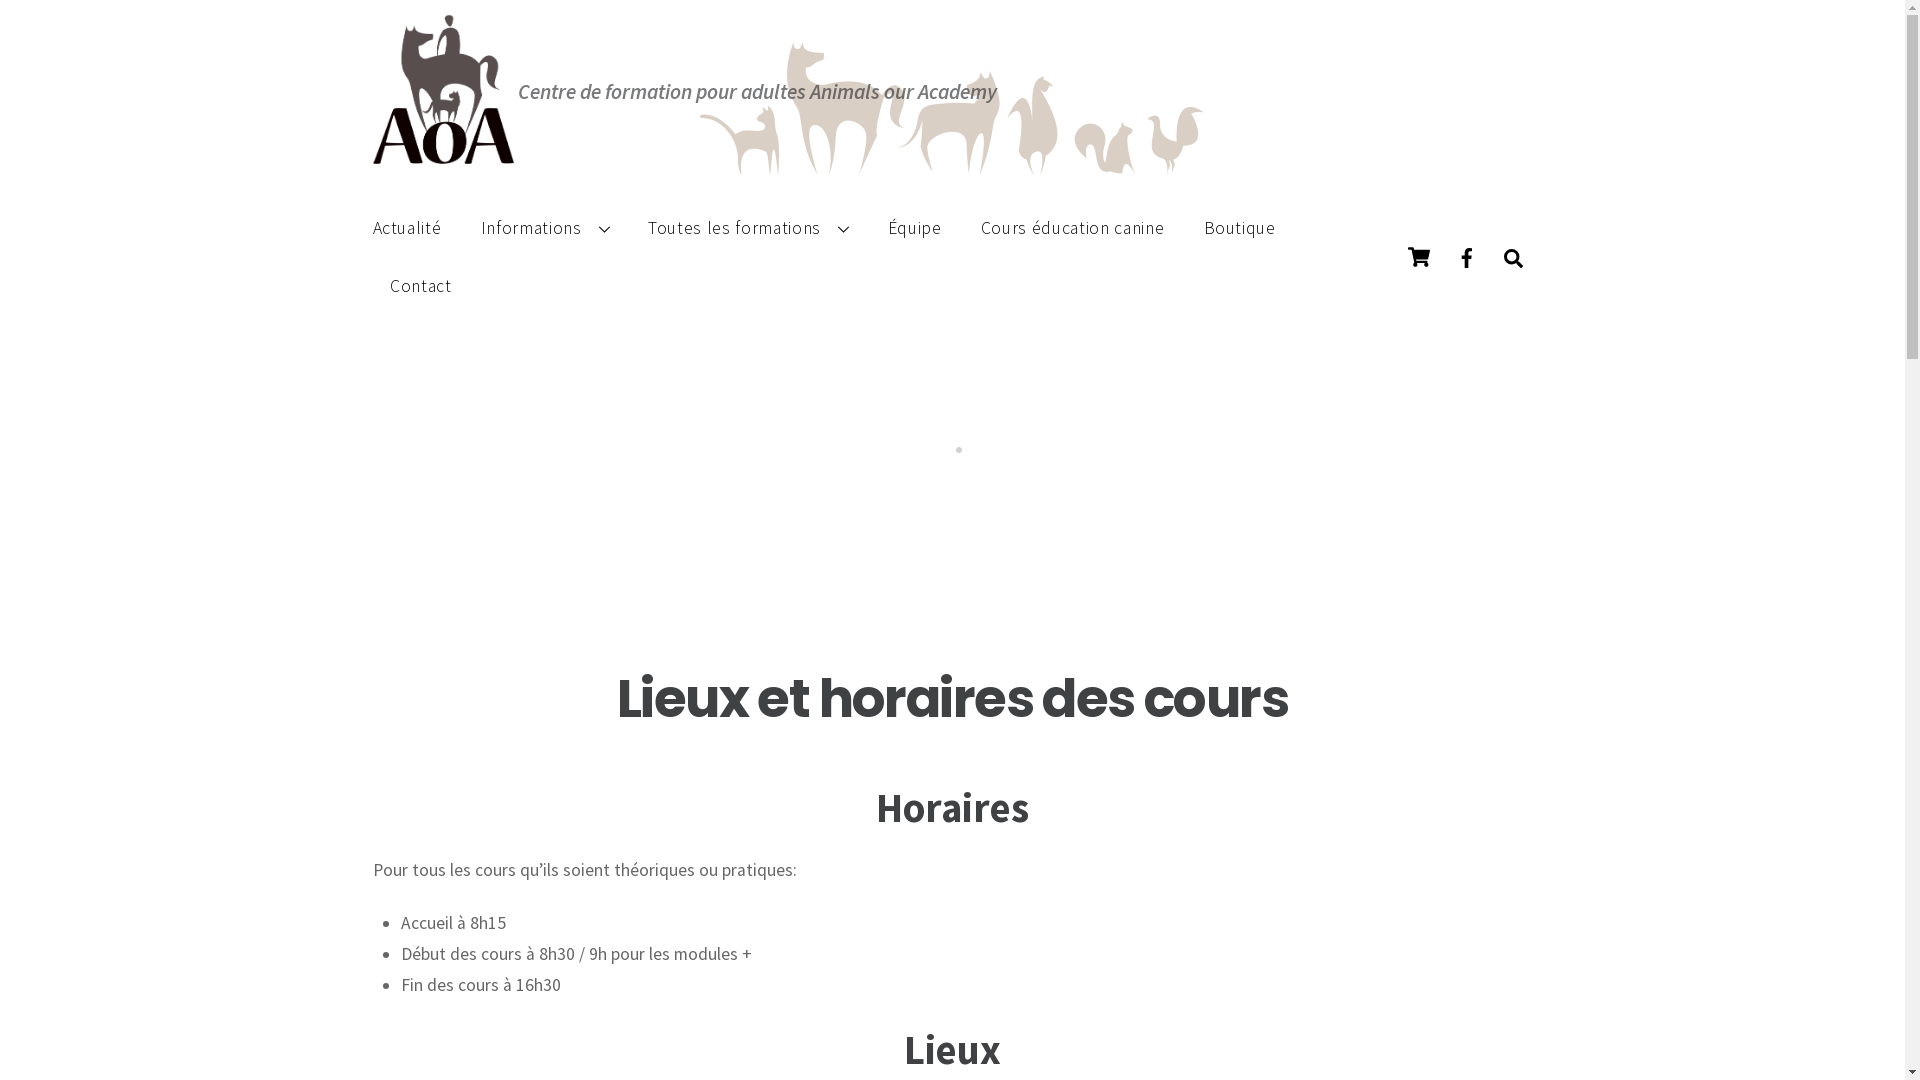 This screenshot has height=1080, width=1920. What do you see at coordinates (443, 154) in the screenshot?
I see `AoA Formation` at bounding box center [443, 154].